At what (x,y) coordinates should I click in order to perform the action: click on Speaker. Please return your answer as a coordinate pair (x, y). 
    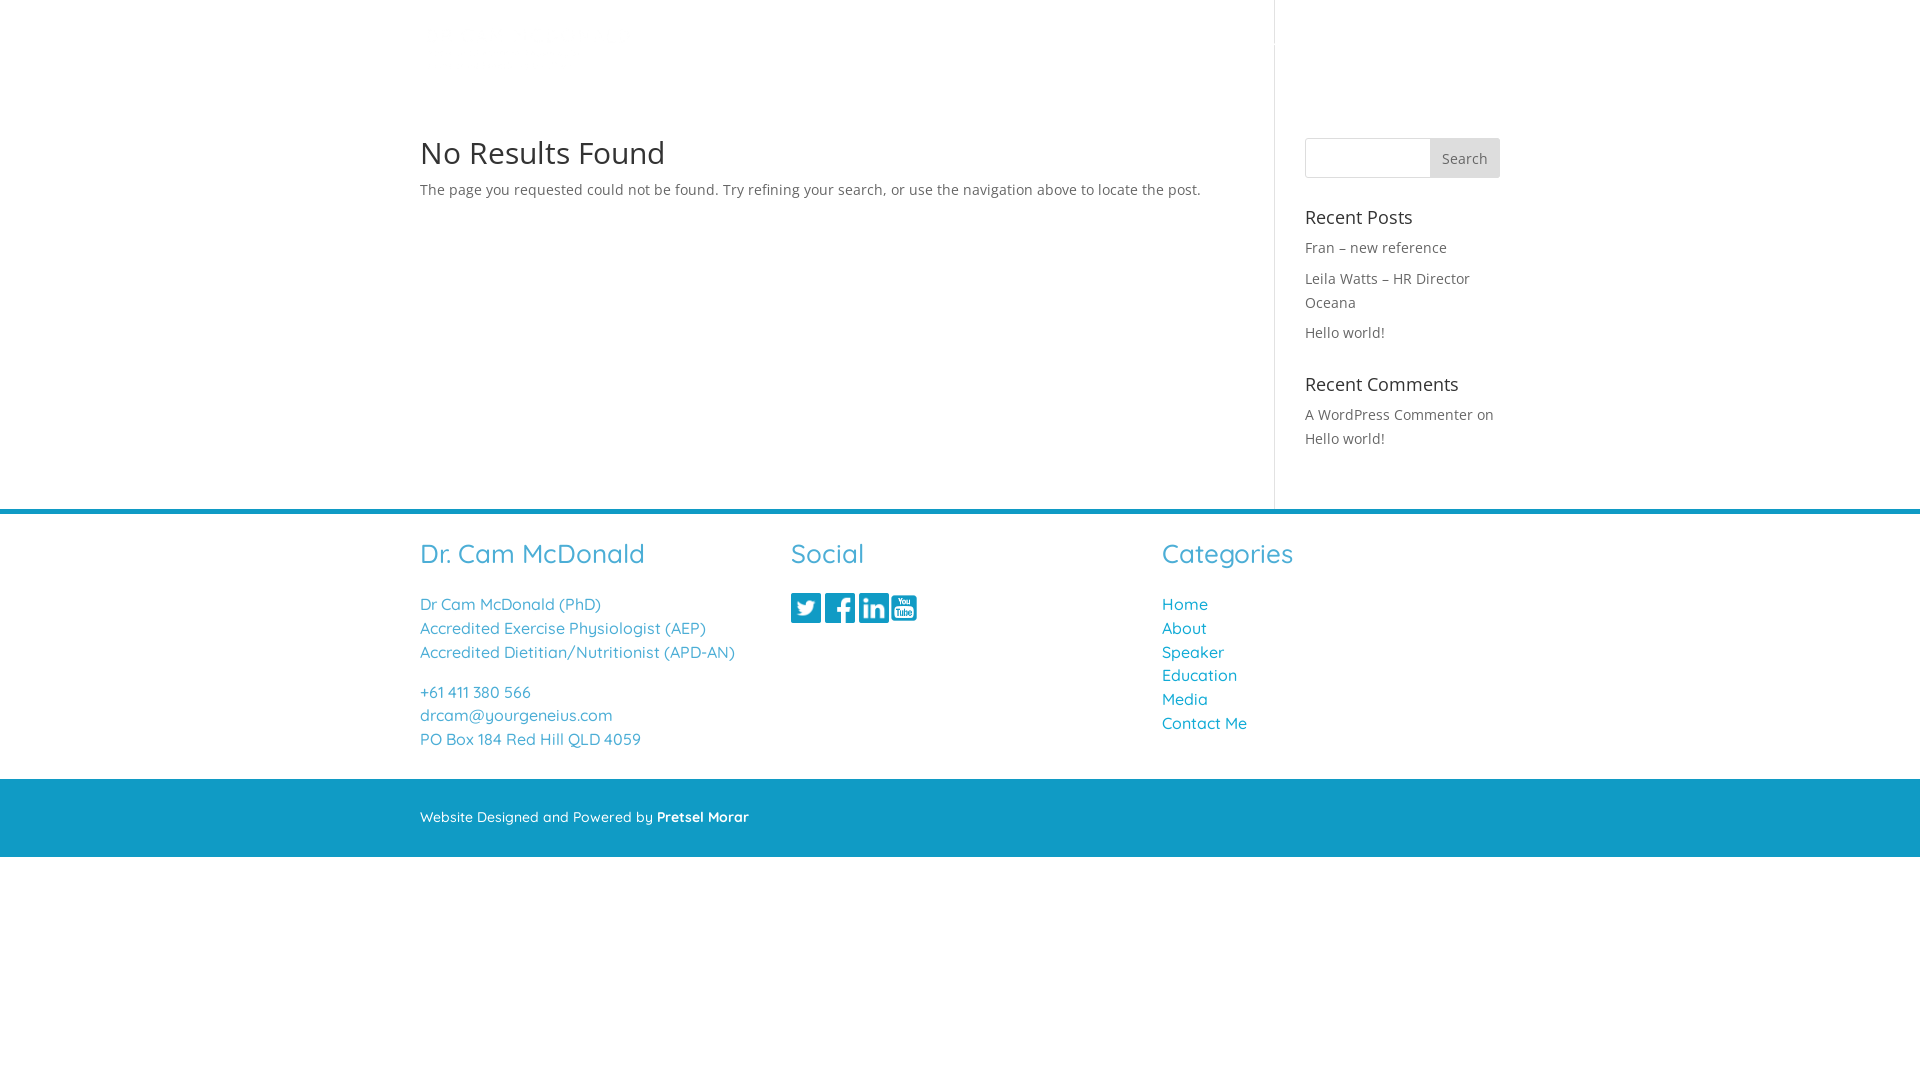
    Looking at the image, I should click on (1193, 652).